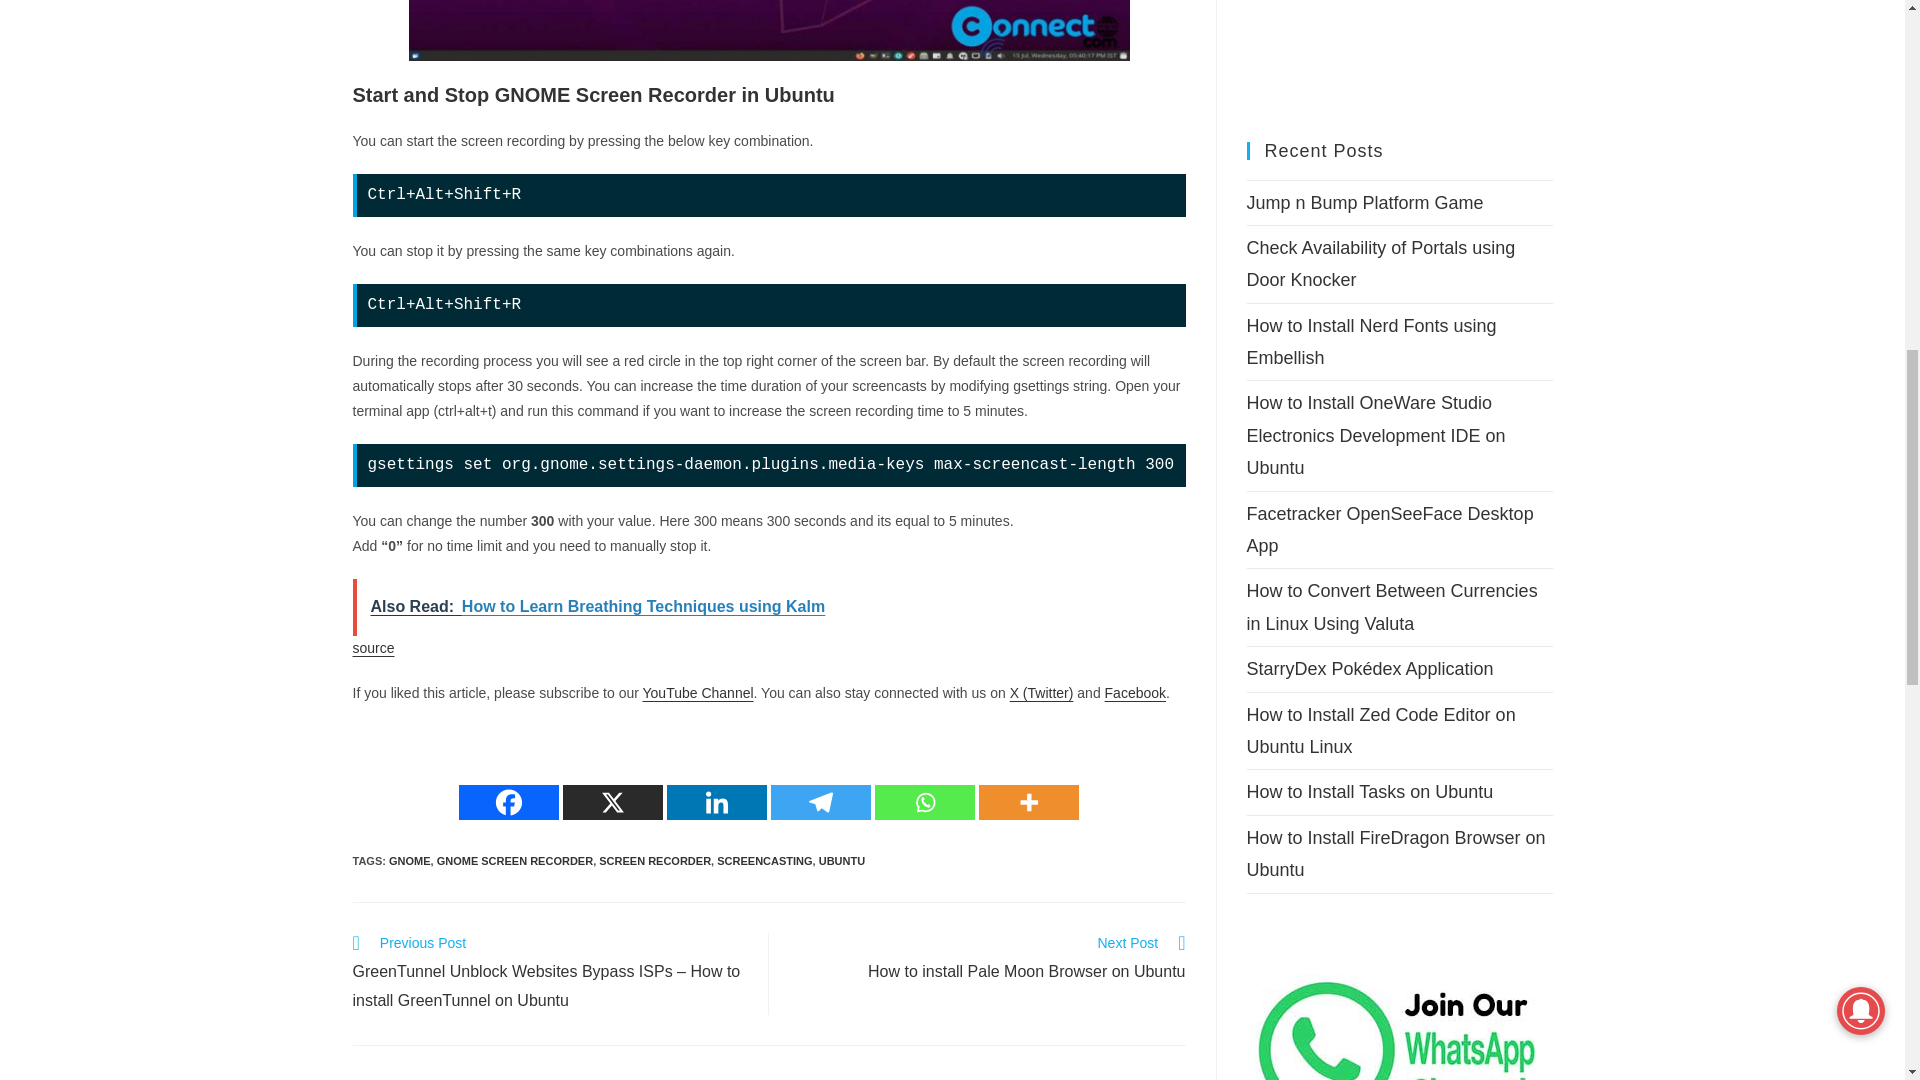  What do you see at coordinates (612, 802) in the screenshot?
I see `X` at bounding box center [612, 802].